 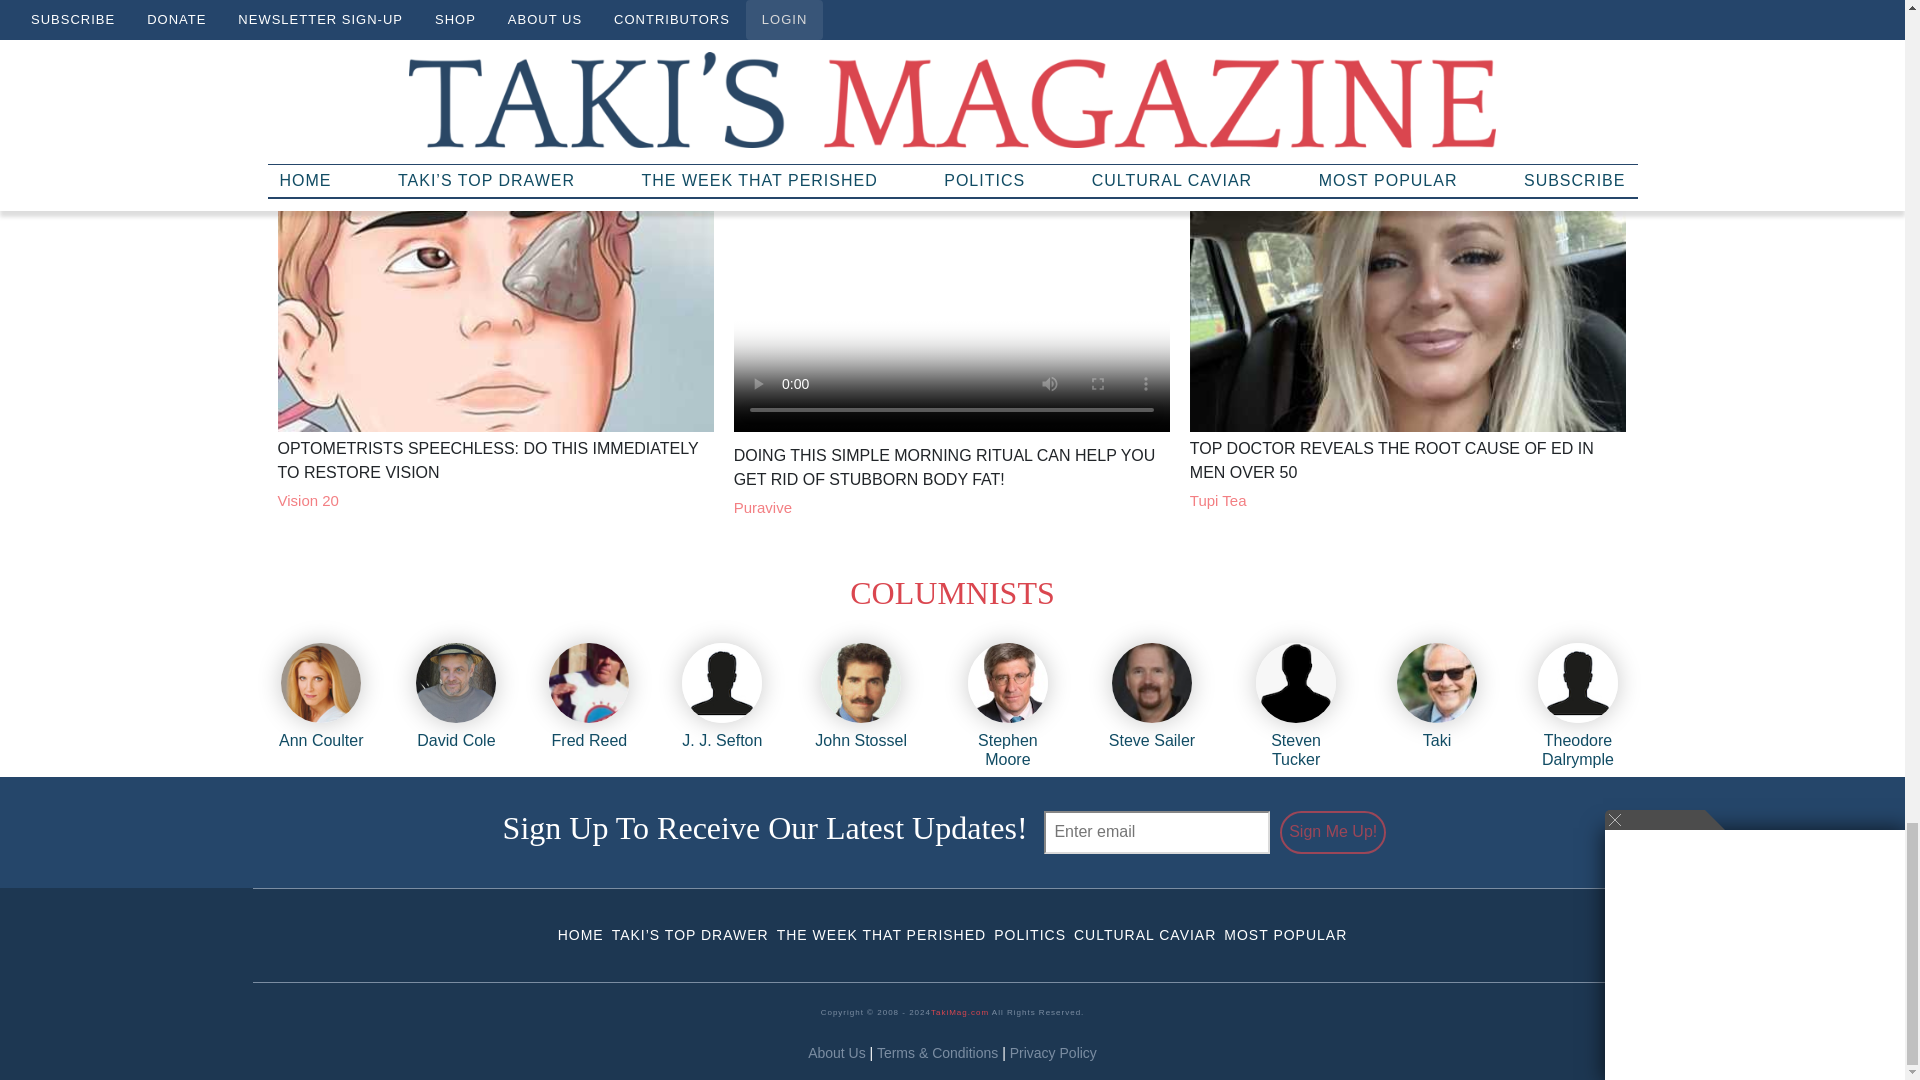 I want to click on Sign Me Up!, so click(x=1333, y=832).